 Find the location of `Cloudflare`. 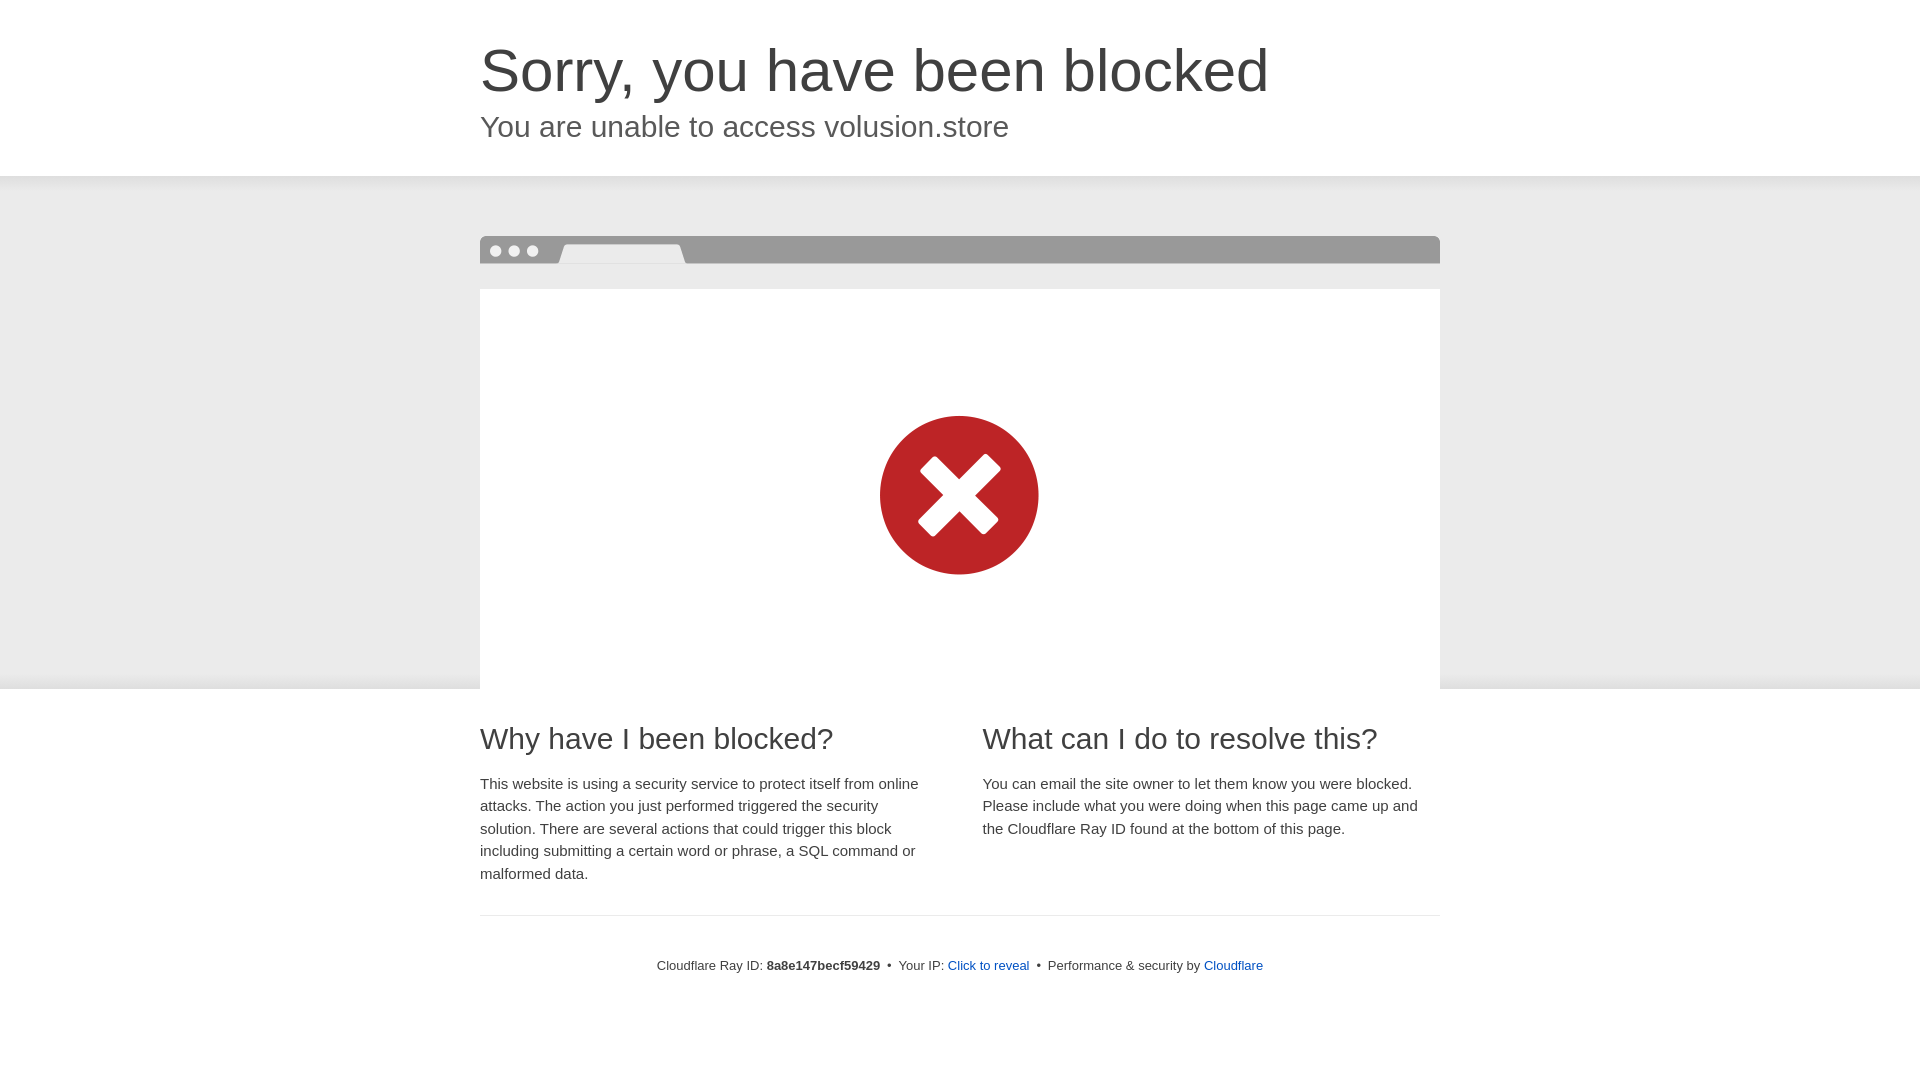

Cloudflare is located at coordinates (1233, 965).